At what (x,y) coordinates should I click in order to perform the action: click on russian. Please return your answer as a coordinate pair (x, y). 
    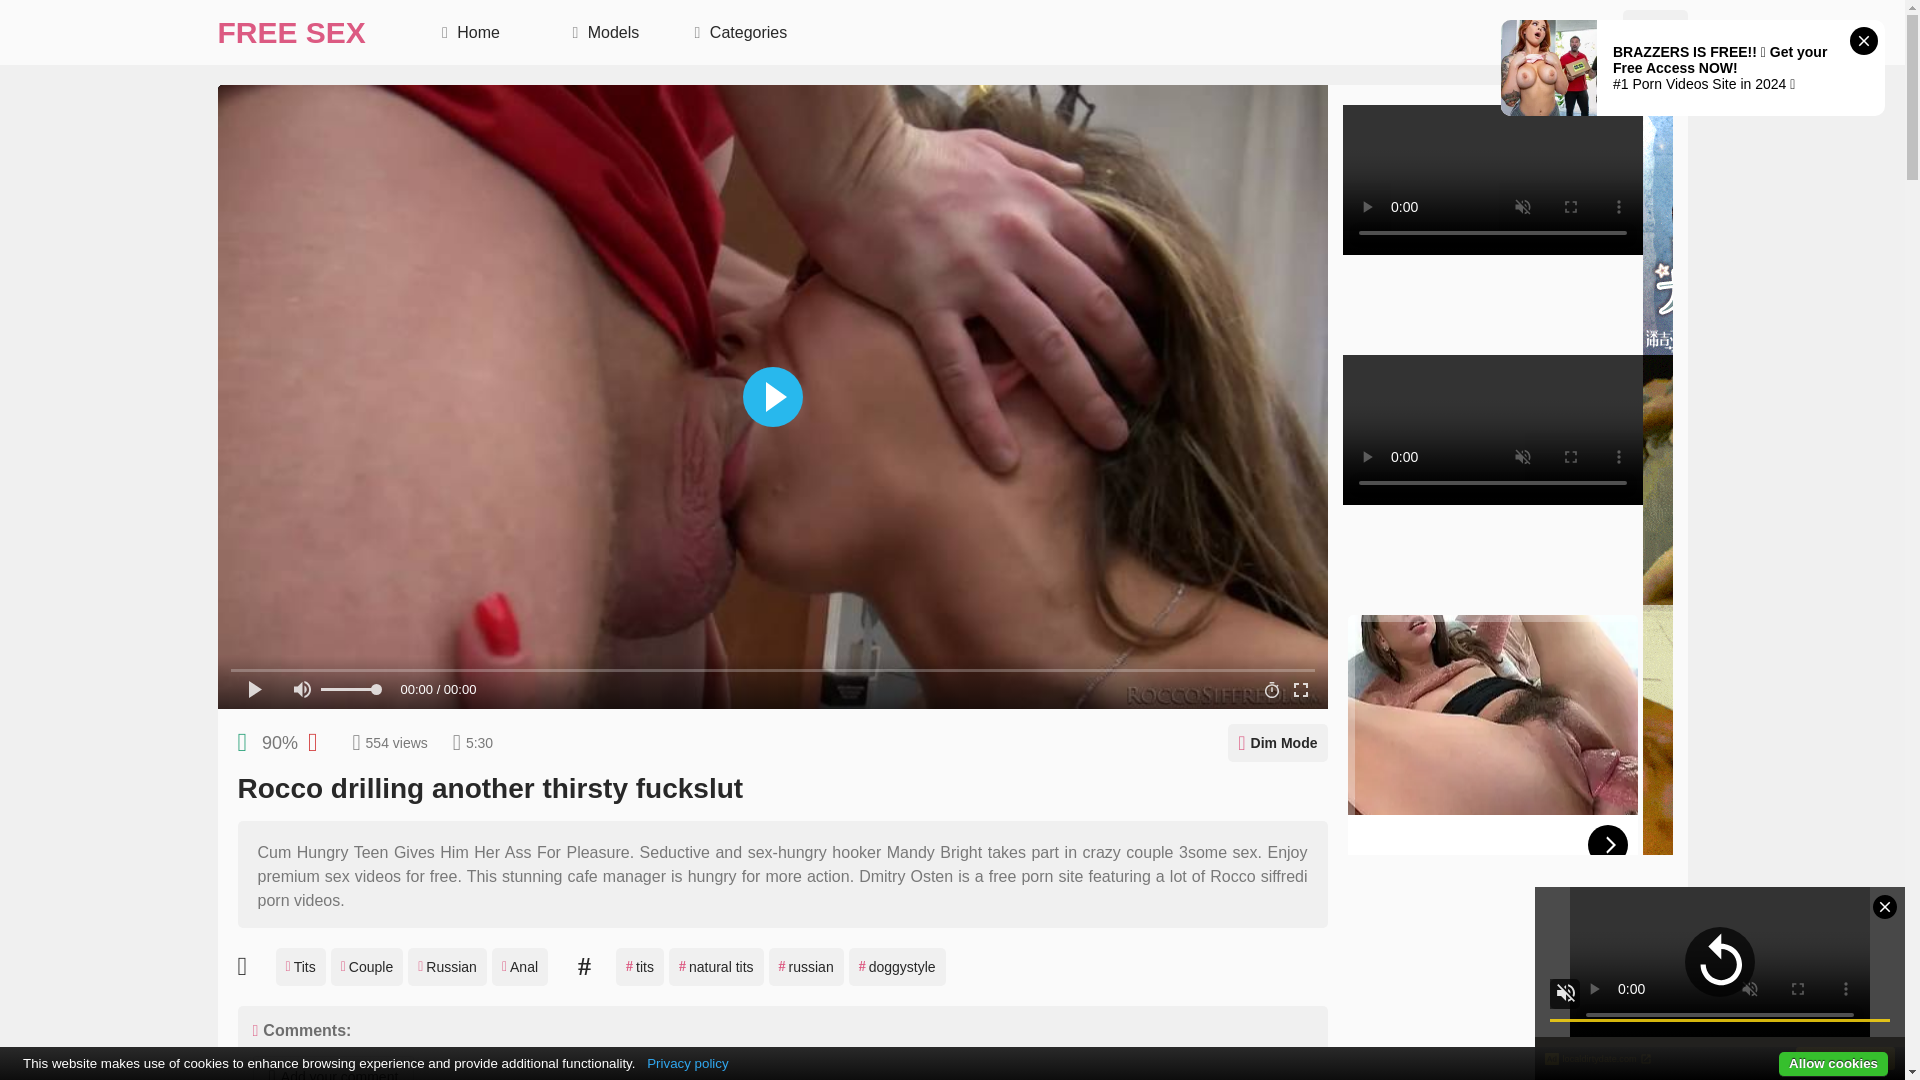
    Looking at the image, I should click on (806, 967).